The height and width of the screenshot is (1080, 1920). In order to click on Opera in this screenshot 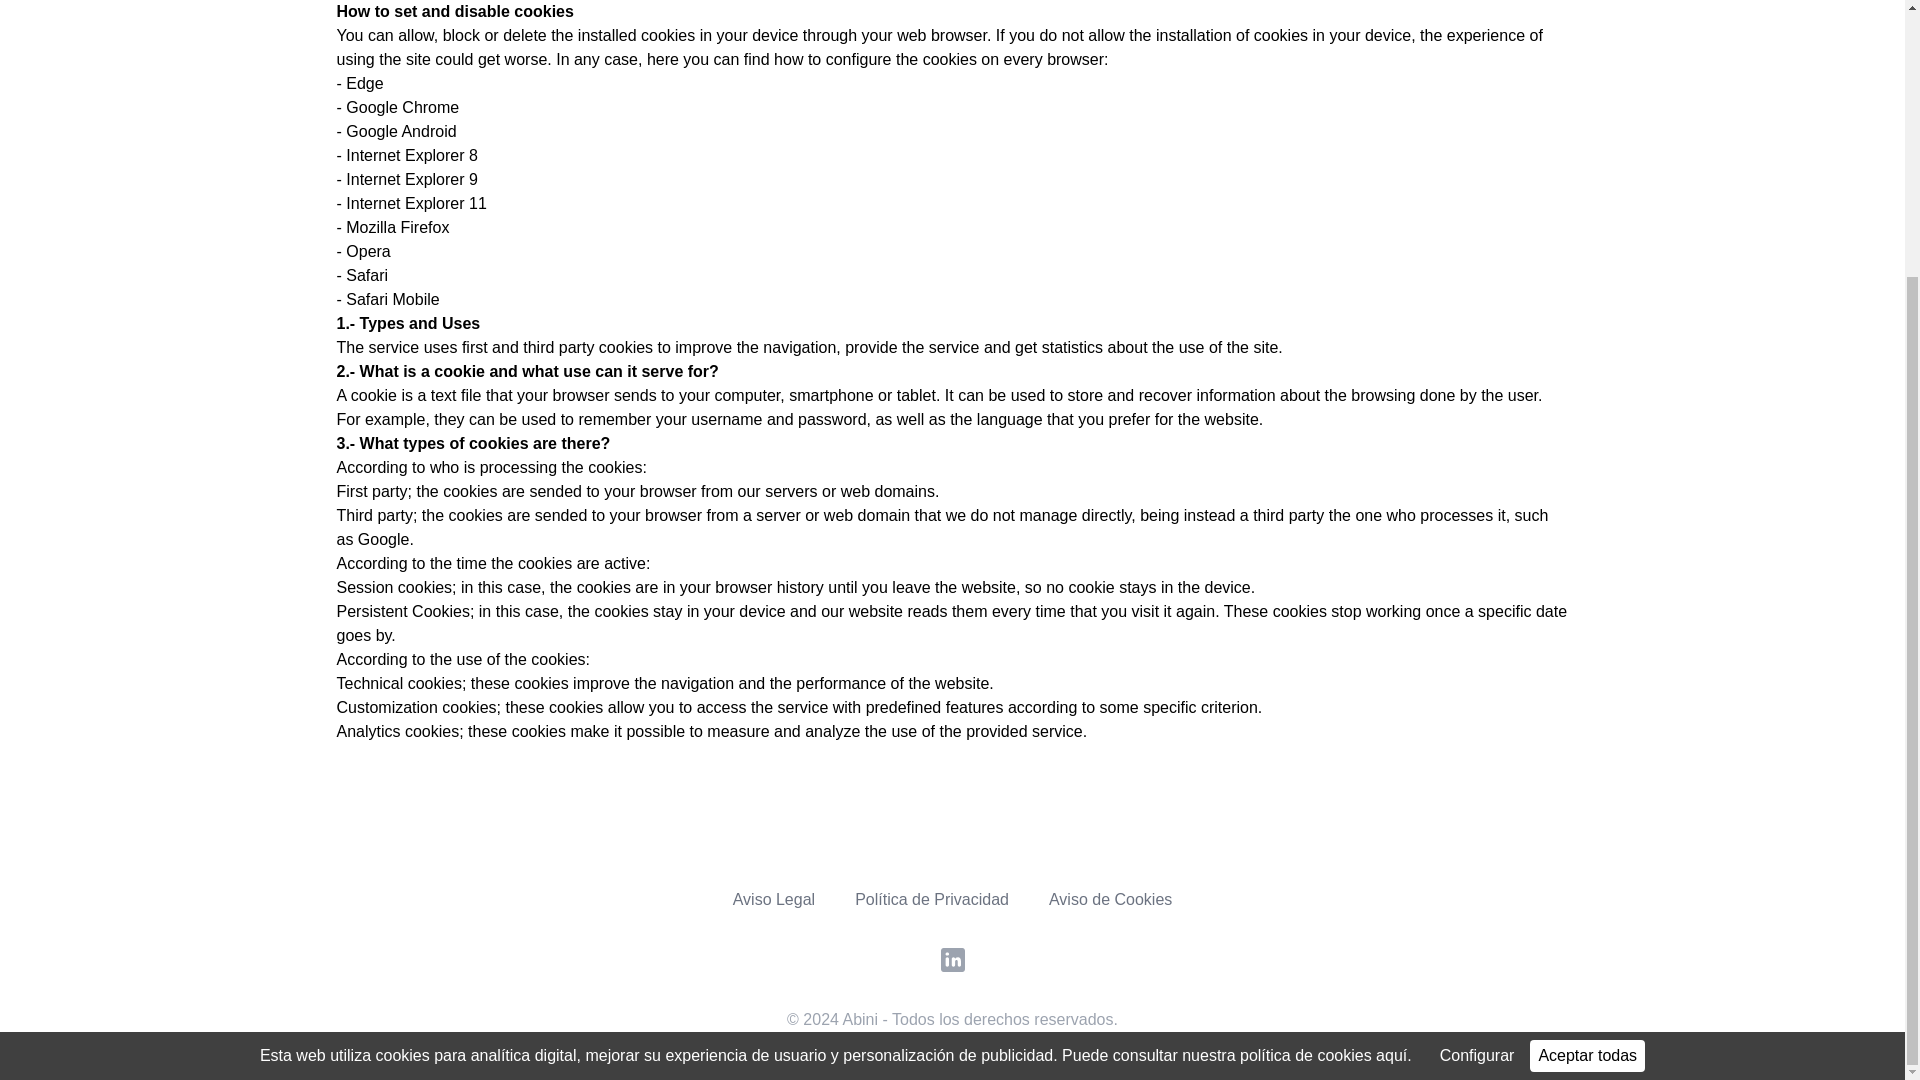, I will do `click(367, 252)`.